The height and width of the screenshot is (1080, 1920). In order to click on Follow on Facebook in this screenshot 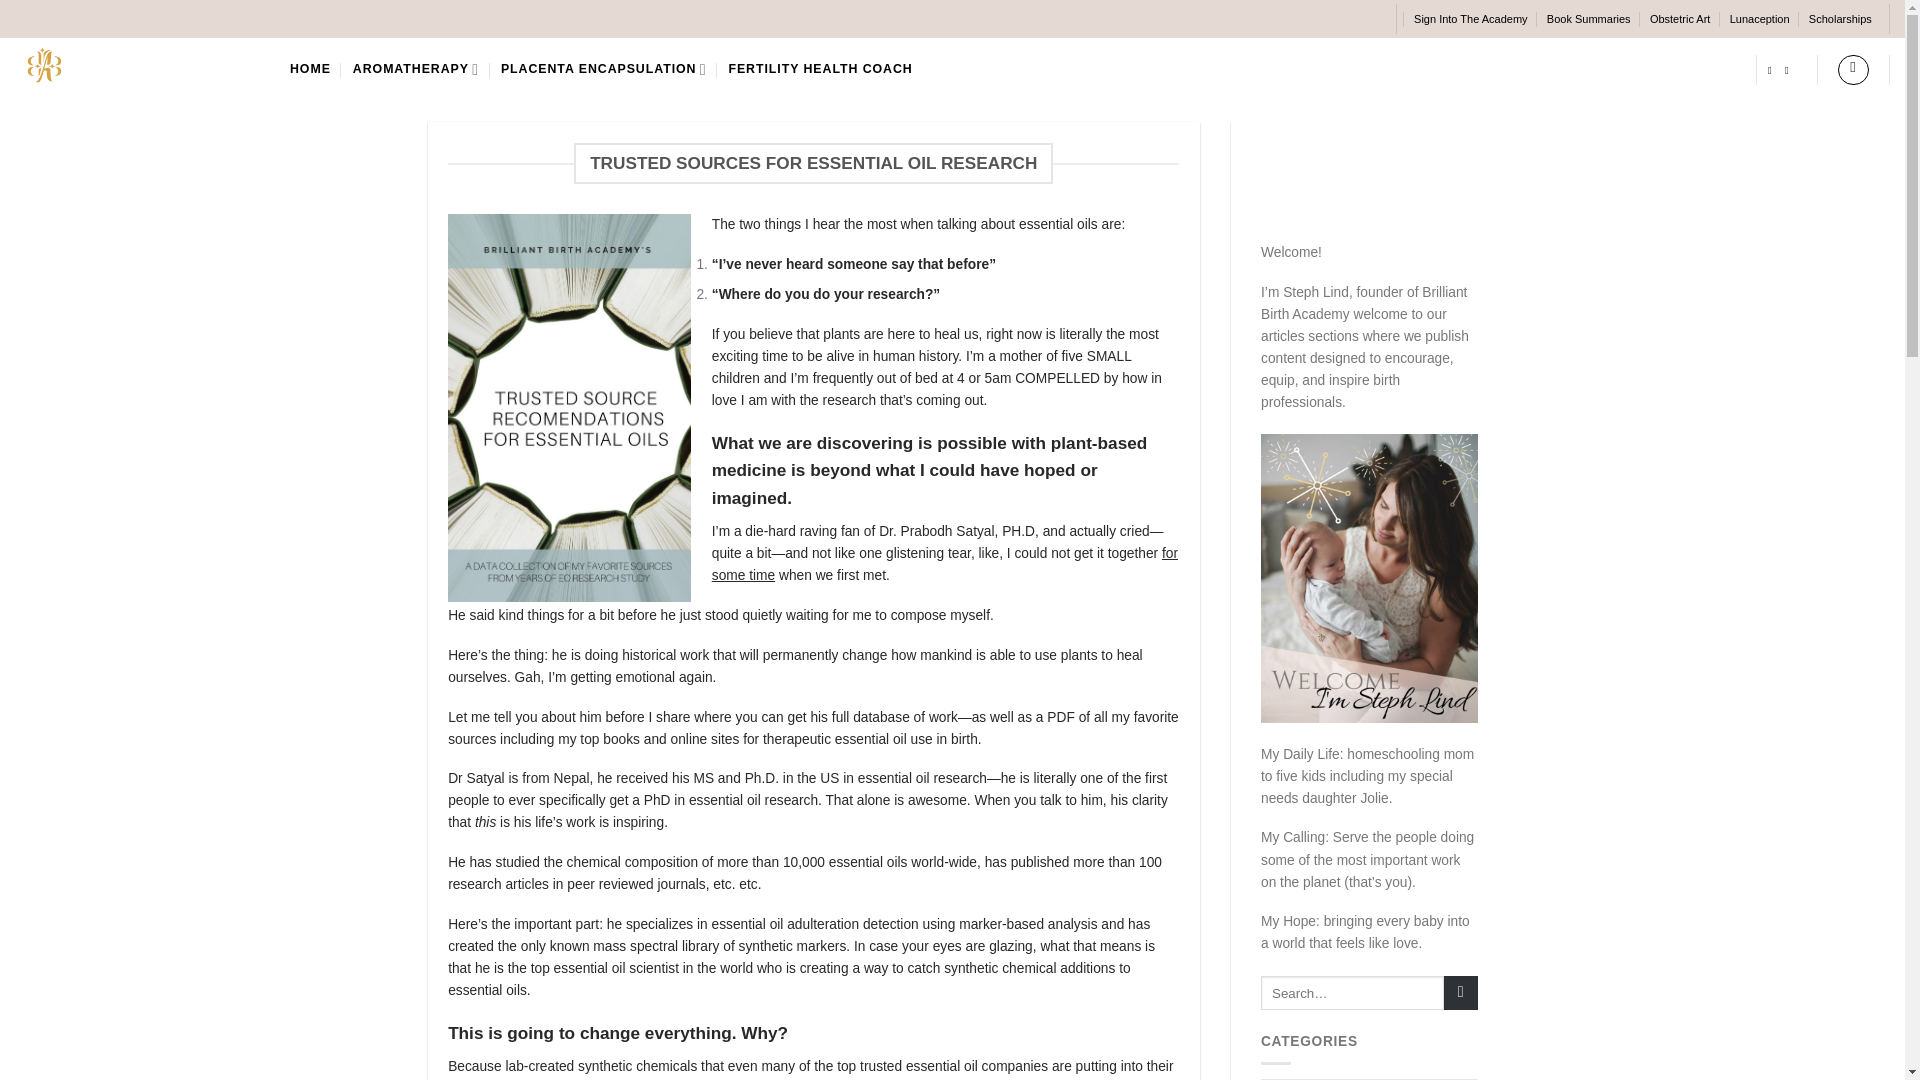, I will do `click(1774, 69)`.